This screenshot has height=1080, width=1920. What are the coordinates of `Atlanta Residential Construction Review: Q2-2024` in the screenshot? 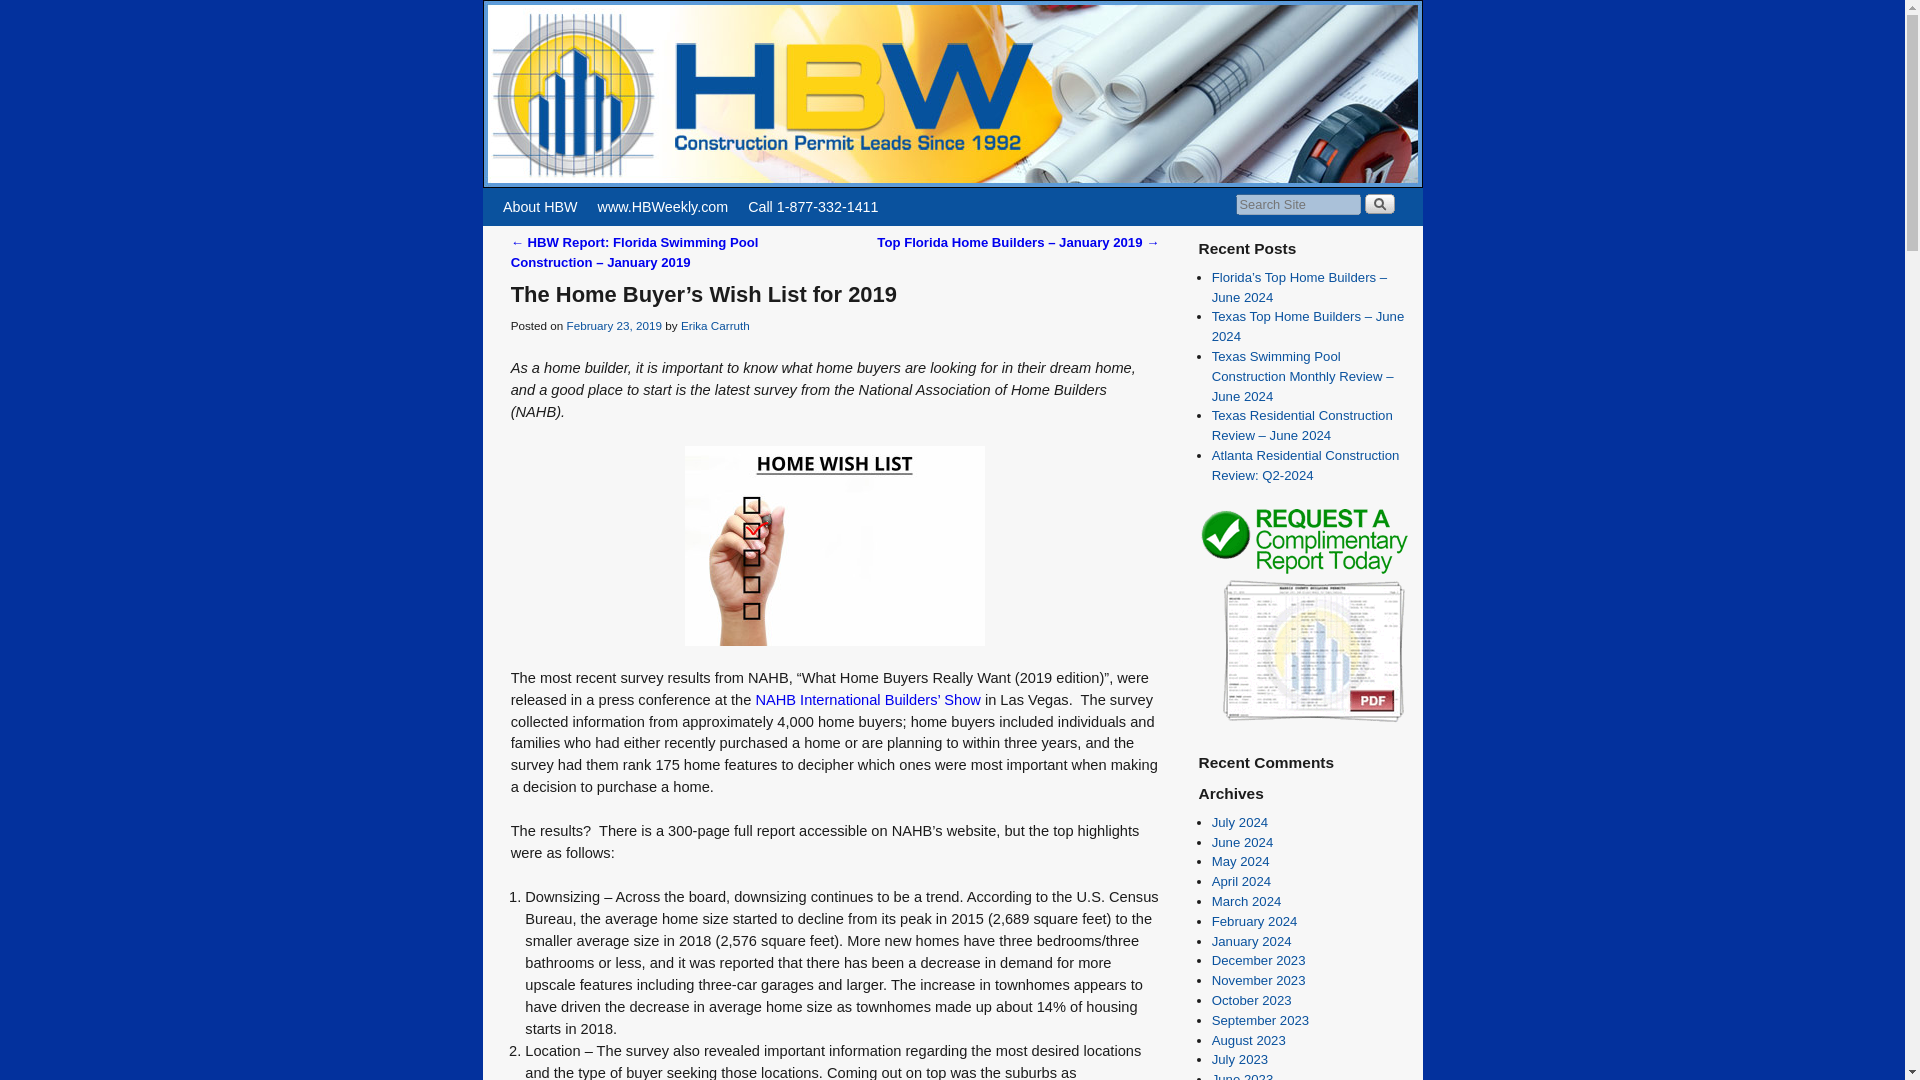 It's located at (1305, 465).